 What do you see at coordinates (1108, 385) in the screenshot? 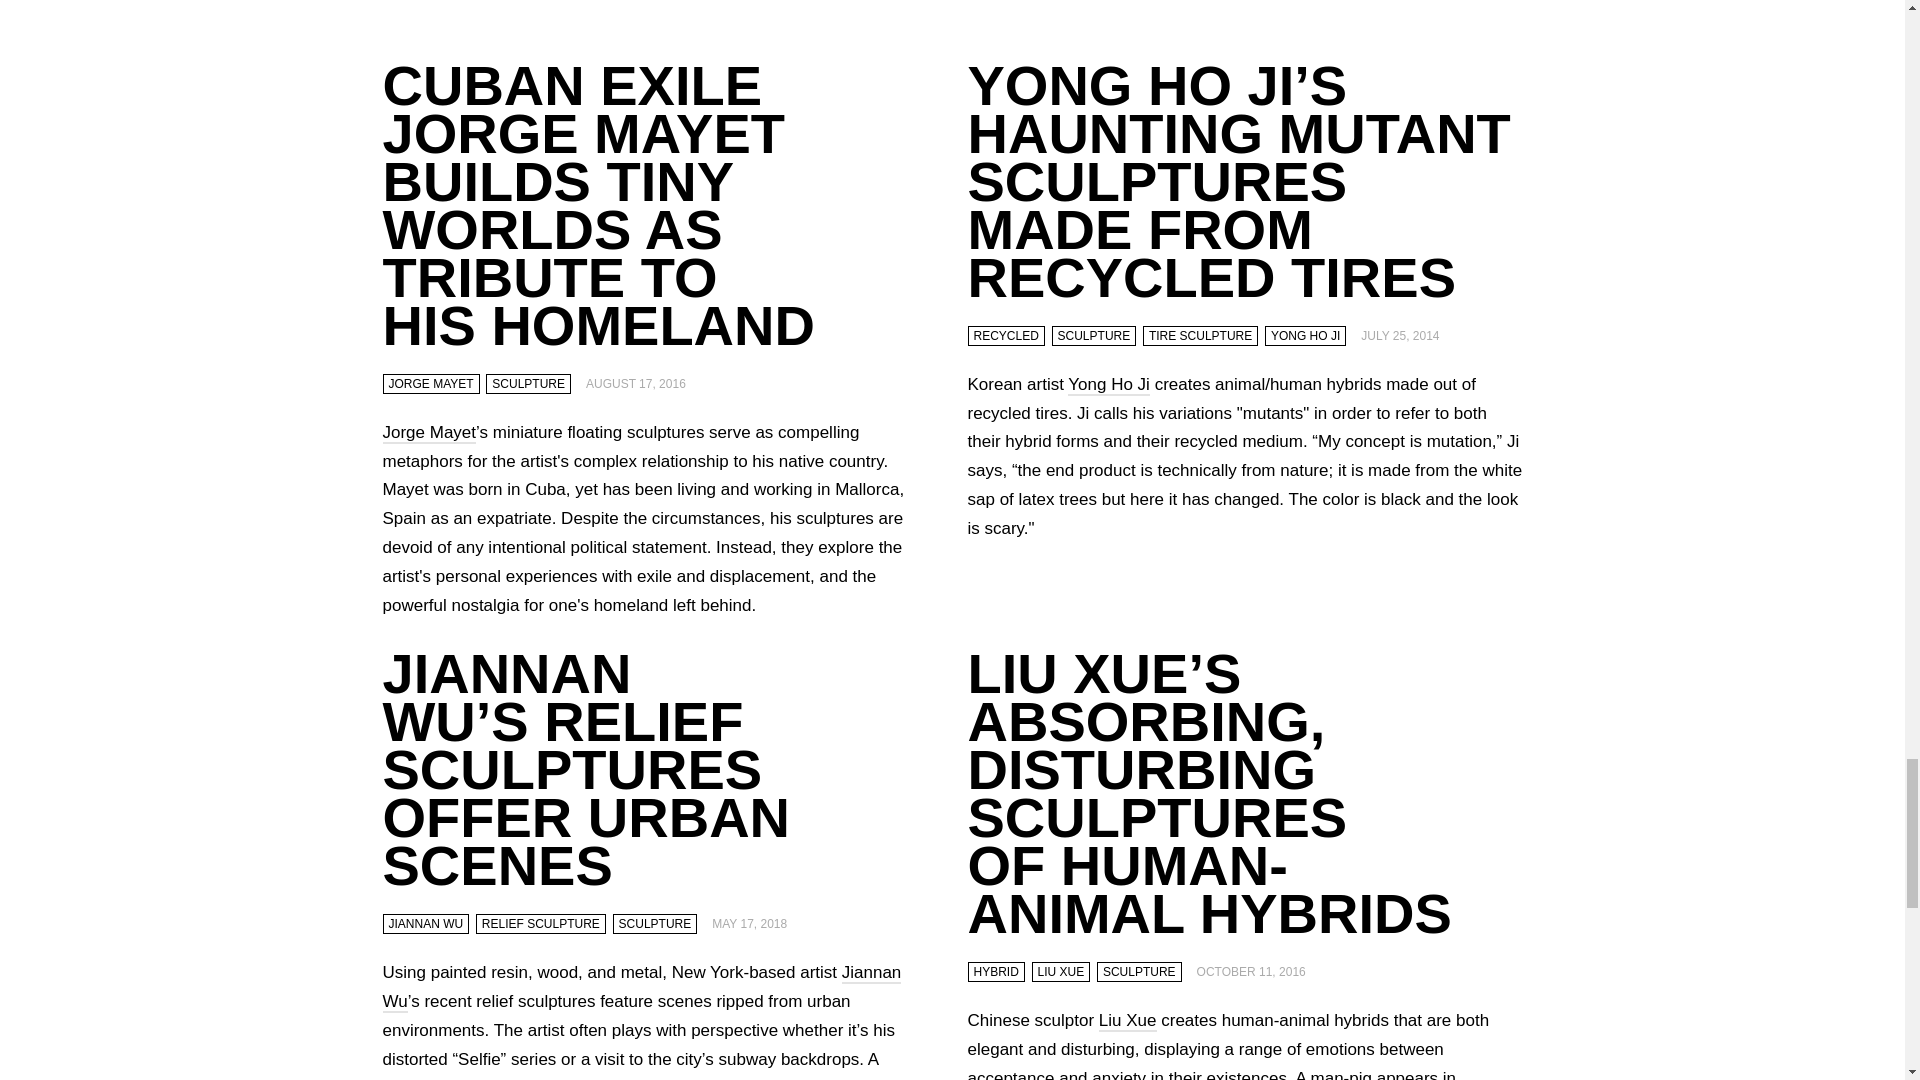
I see `Yong Ho Ji` at bounding box center [1108, 385].